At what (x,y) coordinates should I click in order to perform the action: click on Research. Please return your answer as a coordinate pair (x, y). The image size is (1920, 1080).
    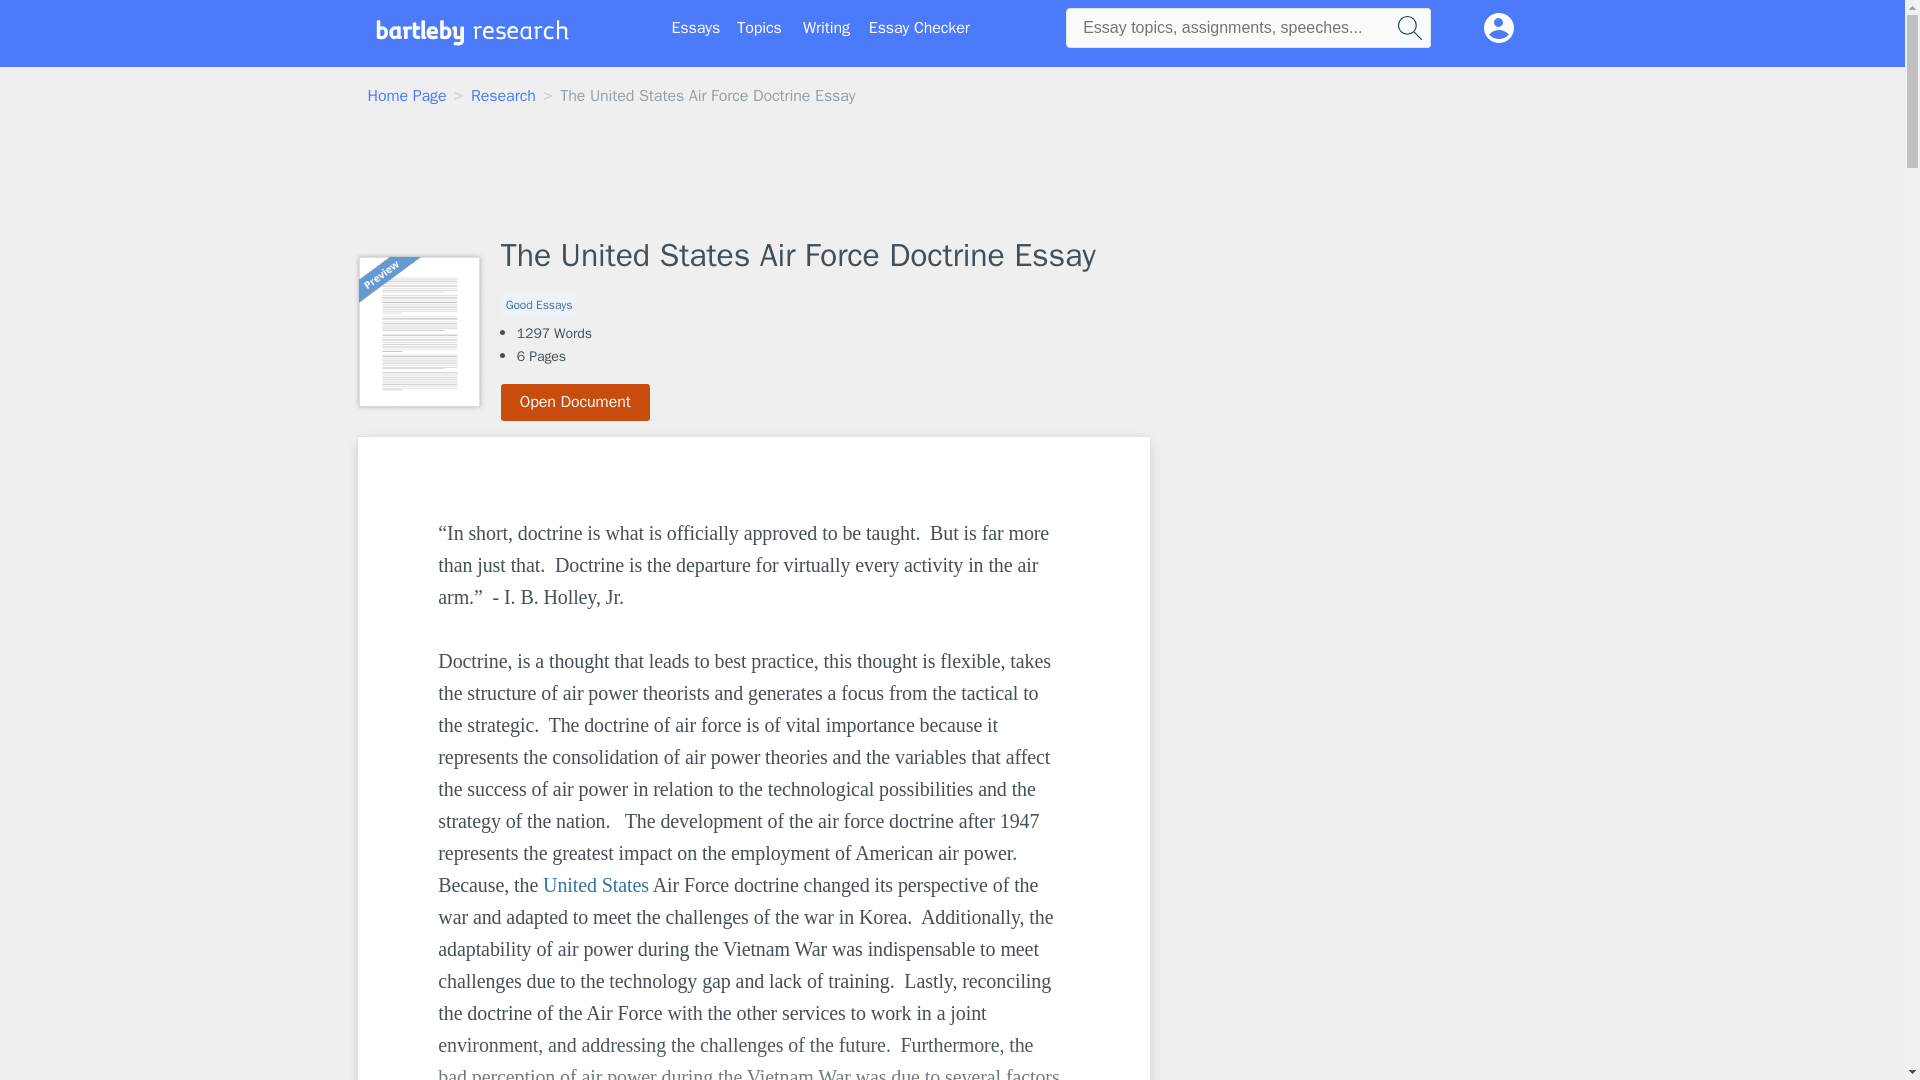
    Looking at the image, I should click on (502, 96).